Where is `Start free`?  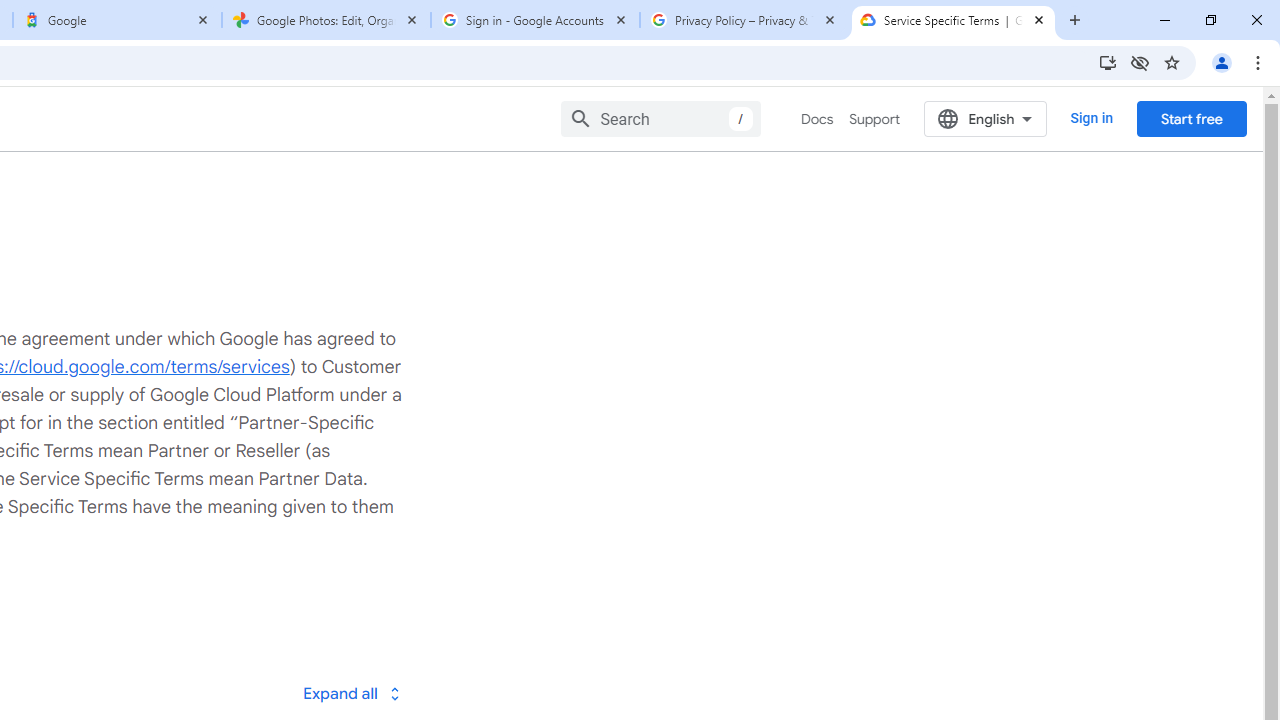
Start free is located at coordinates (1191, 118).